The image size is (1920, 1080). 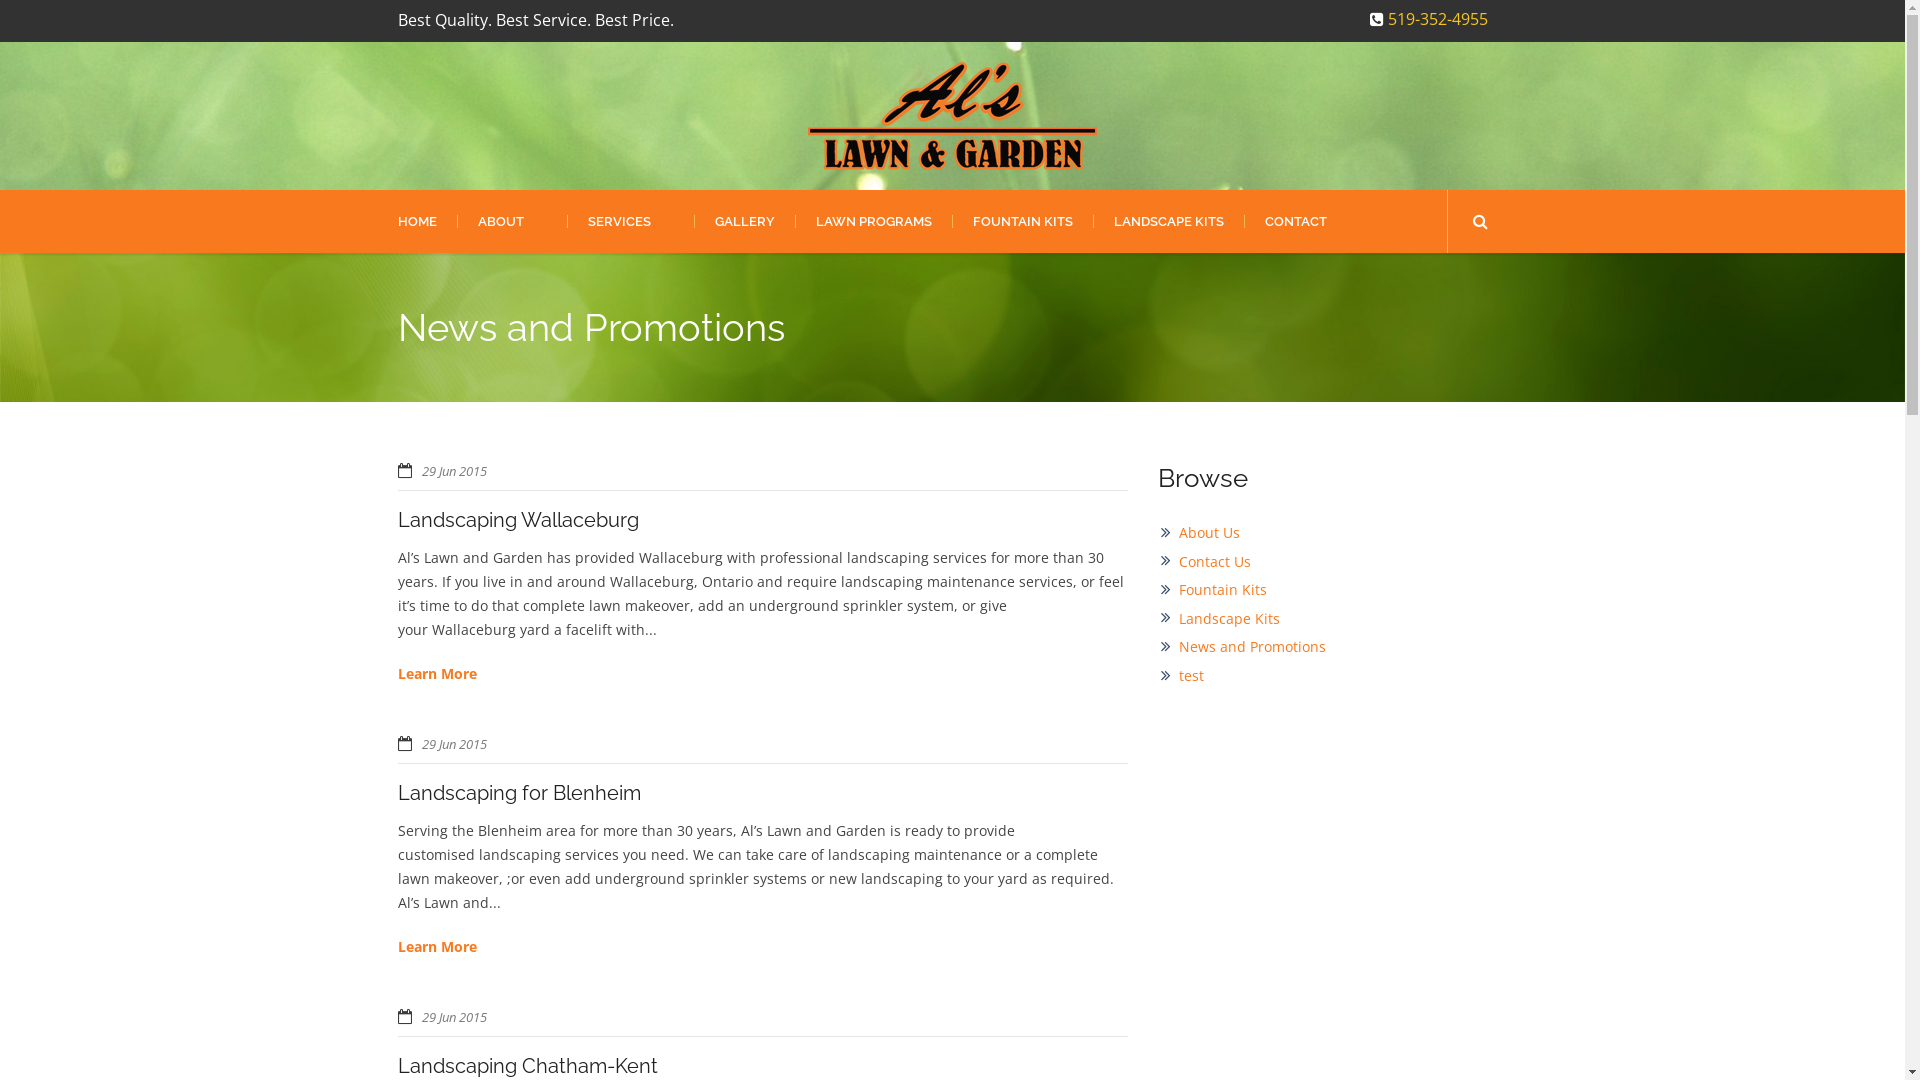 I want to click on 519-352-4955, so click(x=1429, y=19).